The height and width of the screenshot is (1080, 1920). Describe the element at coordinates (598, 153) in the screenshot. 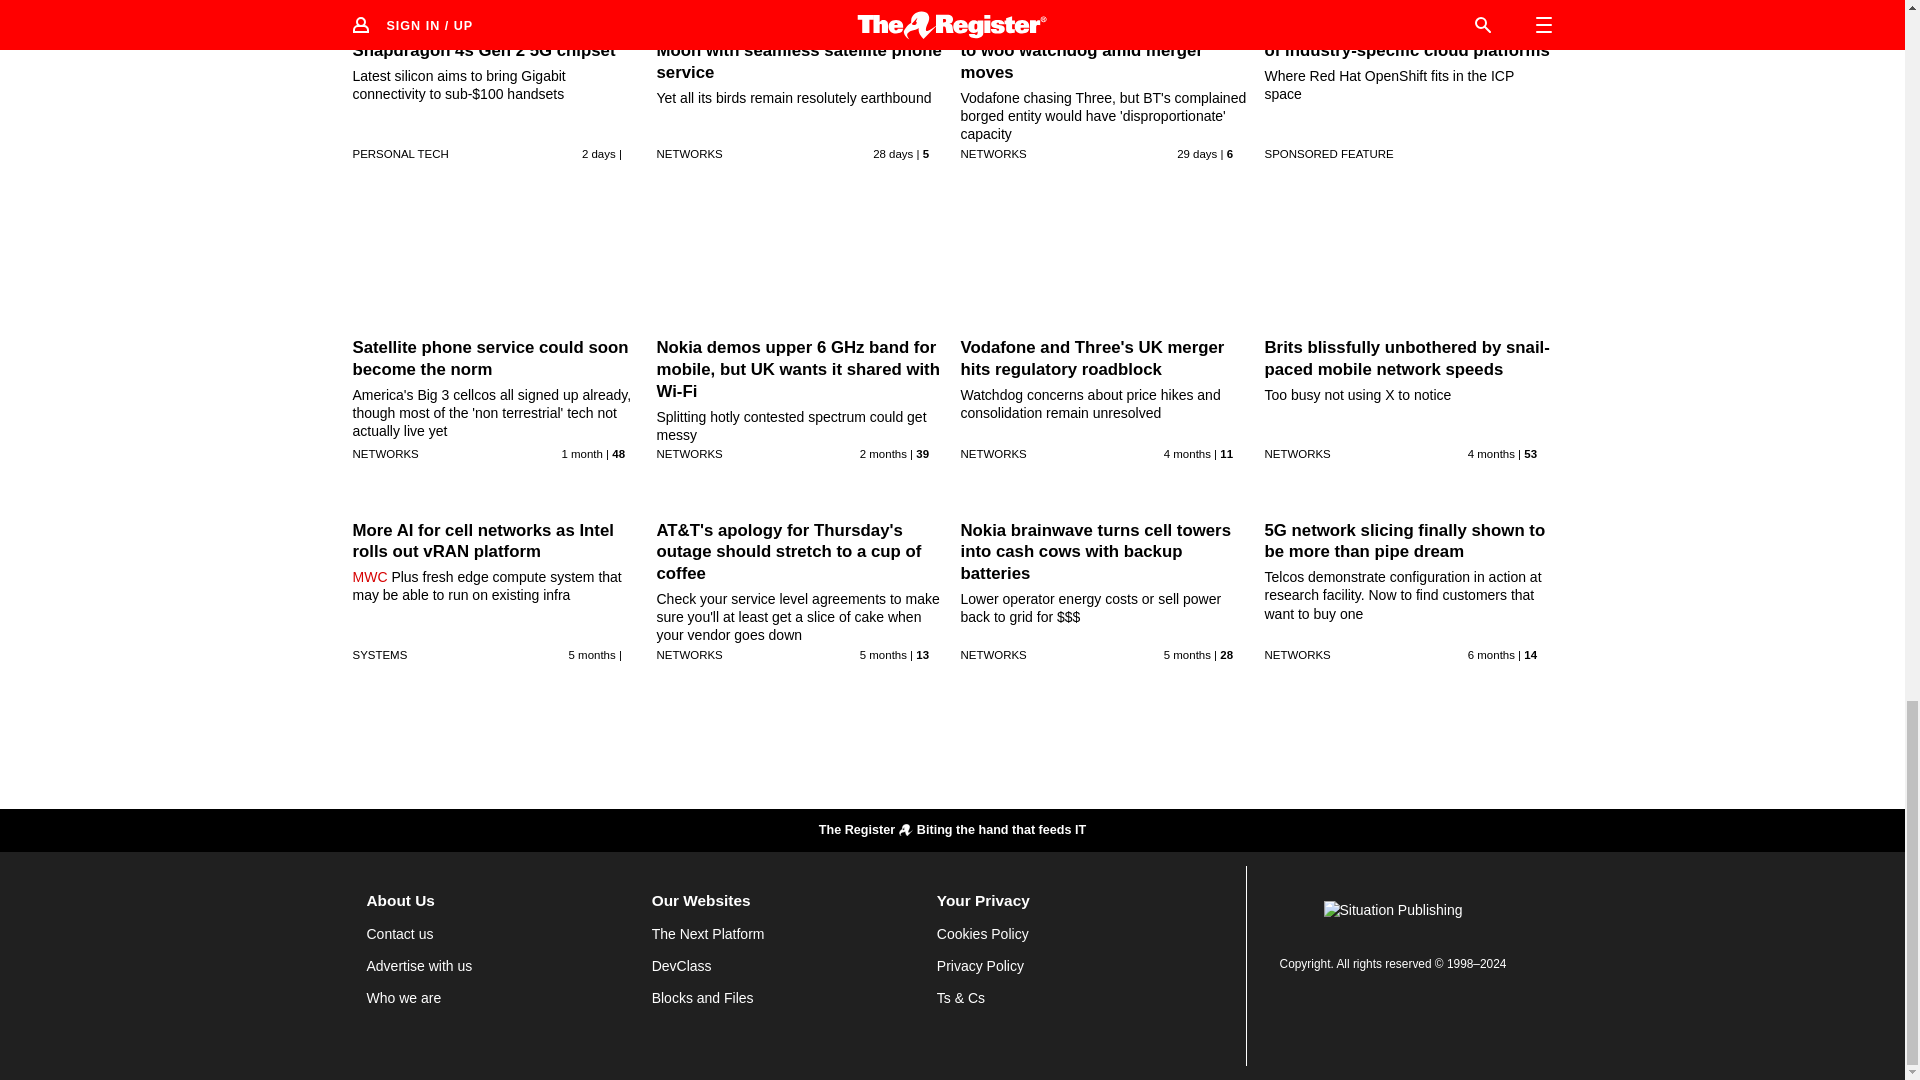

I see `30 Jul 2024 18:2` at that location.